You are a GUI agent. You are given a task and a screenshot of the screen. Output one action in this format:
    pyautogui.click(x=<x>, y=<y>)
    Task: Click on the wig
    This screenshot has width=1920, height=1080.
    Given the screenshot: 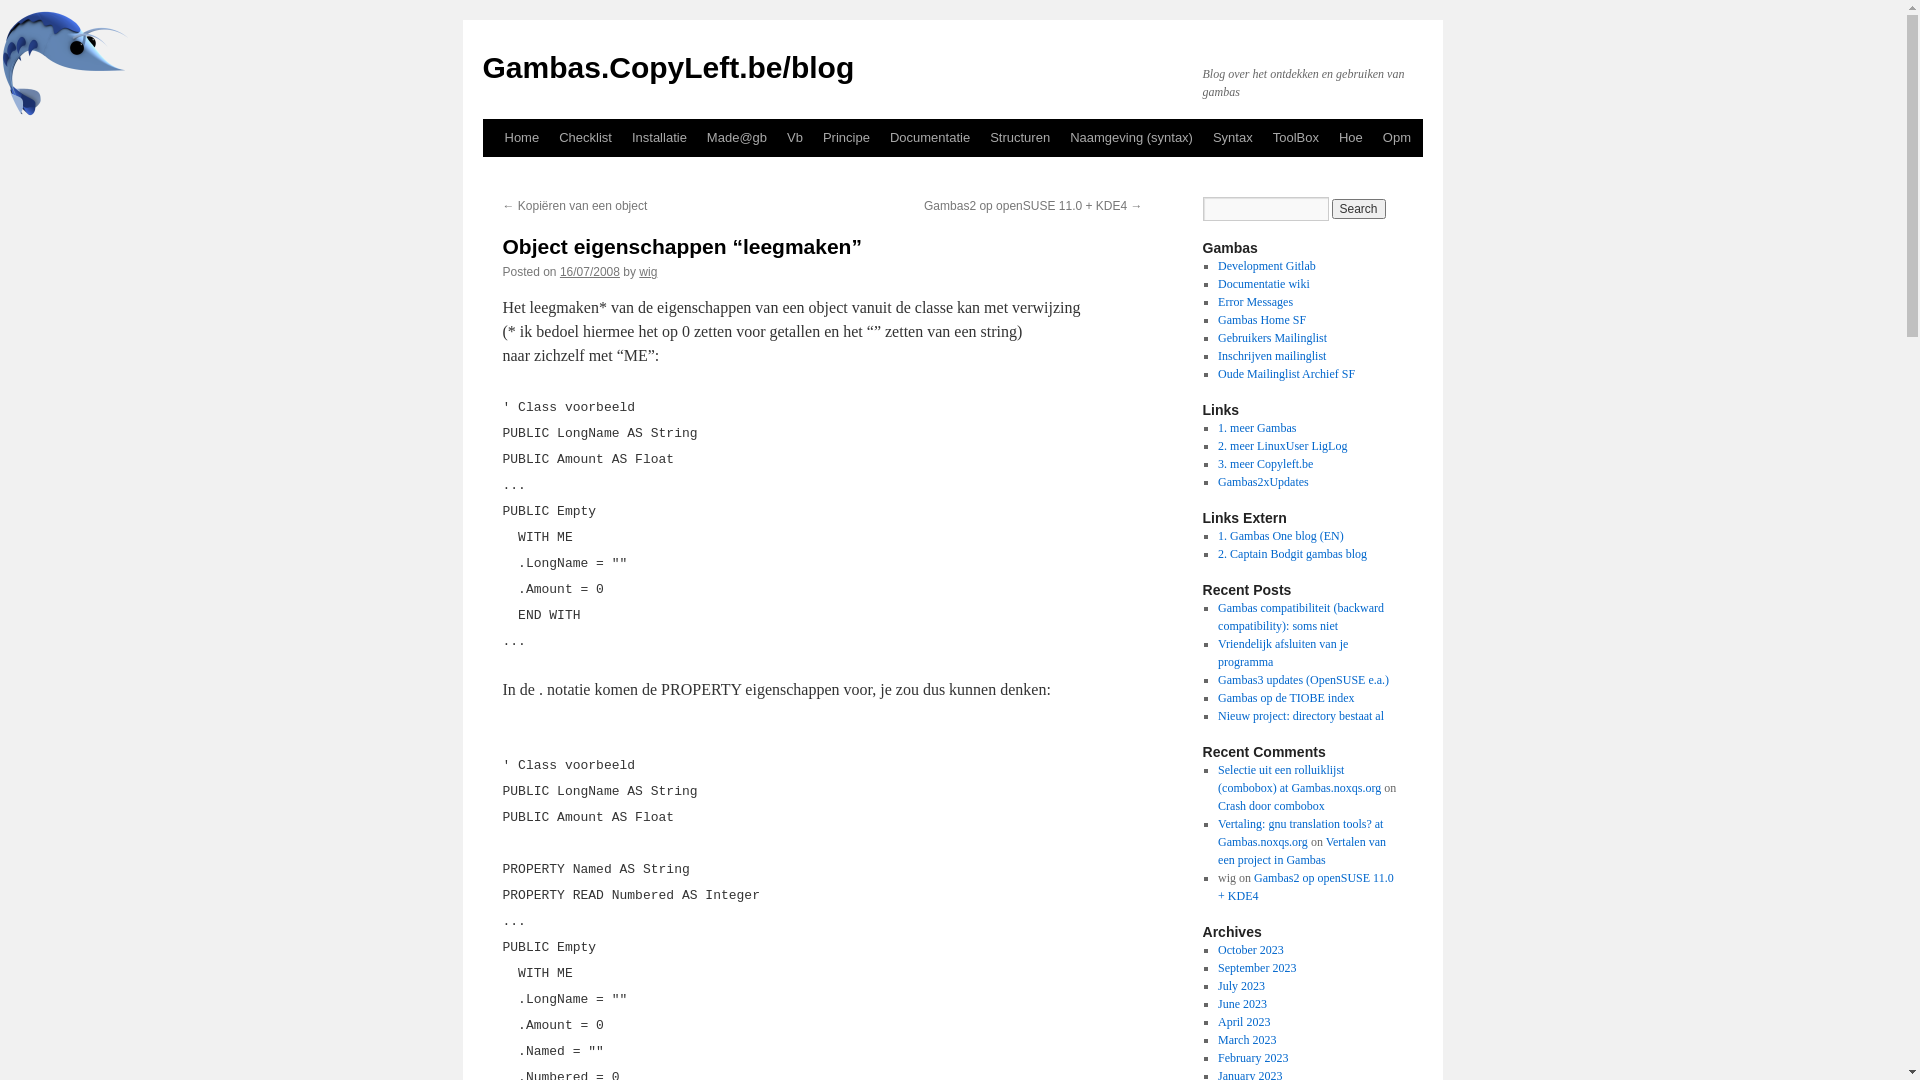 What is the action you would take?
    pyautogui.click(x=648, y=272)
    